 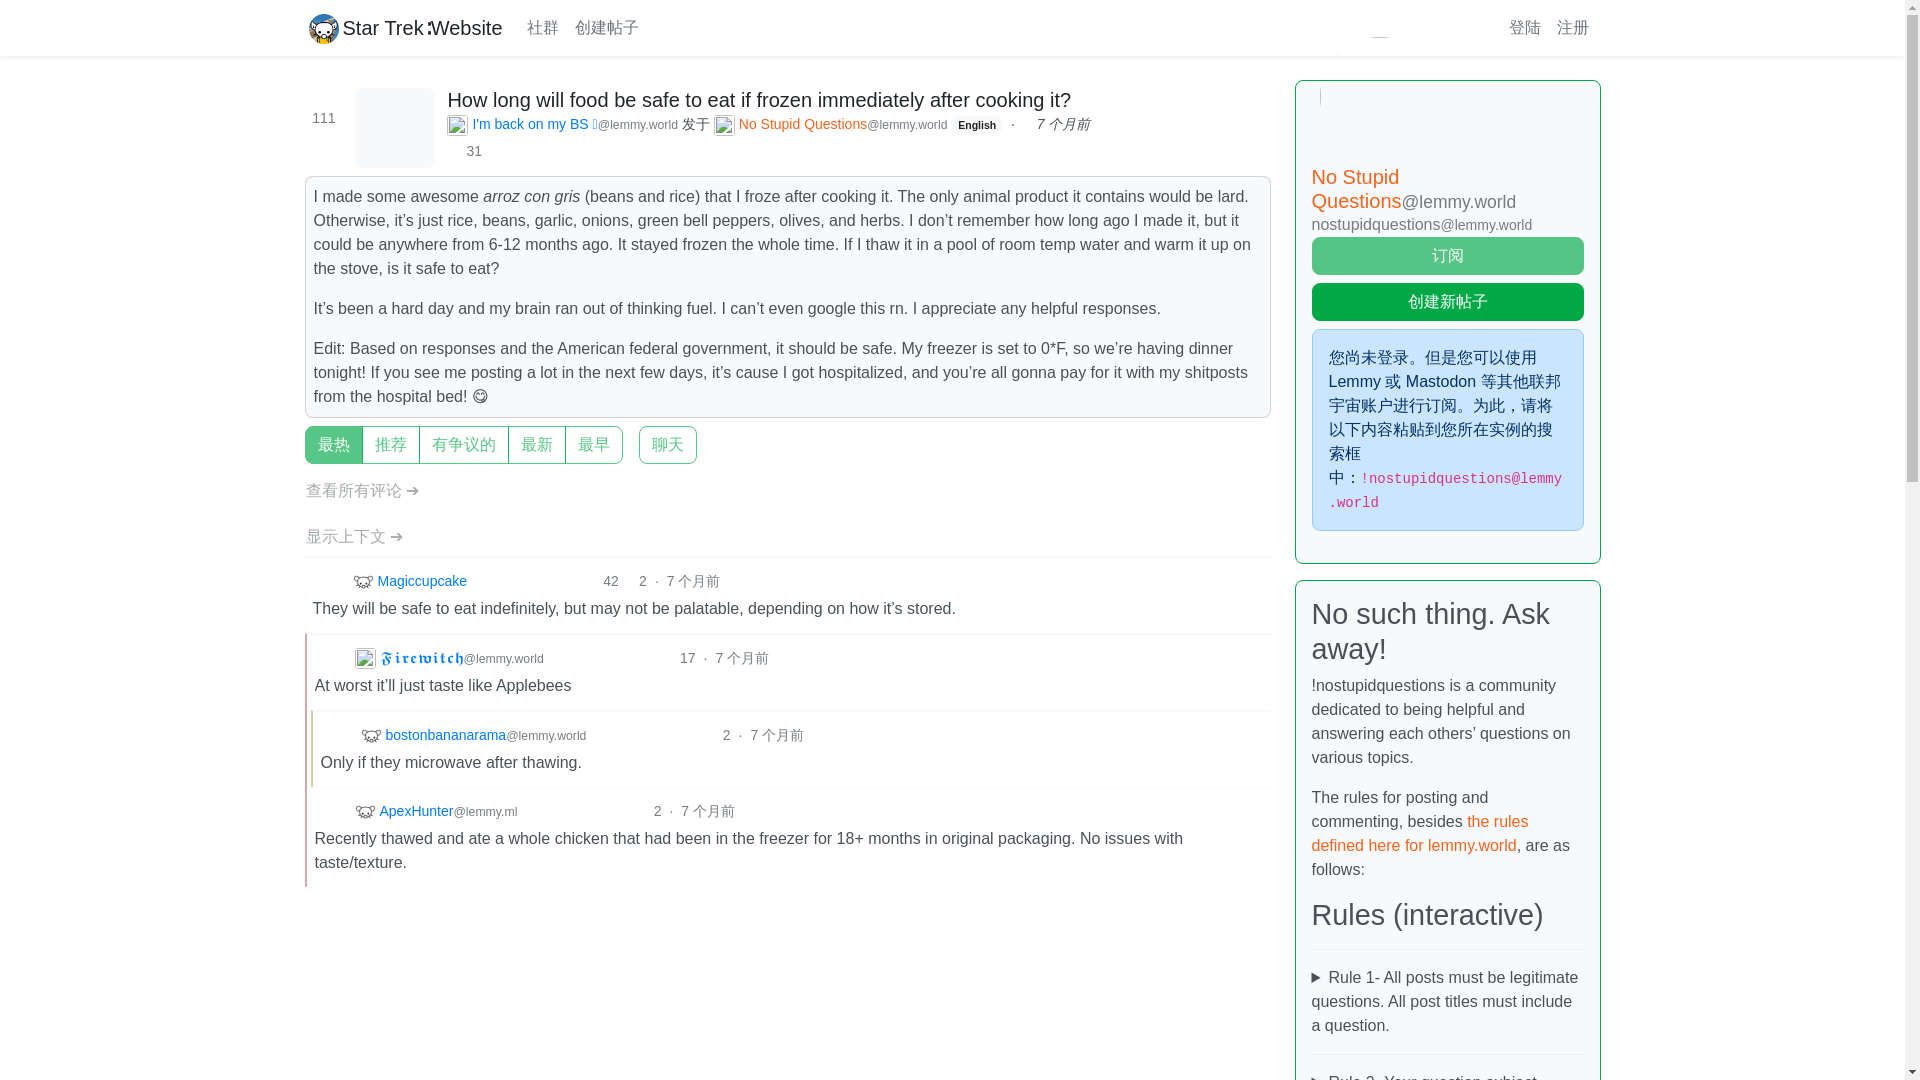 What do you see at coordinates (310, 432) in the screenshot?
I see `Old` at bounding box center [310, 432].